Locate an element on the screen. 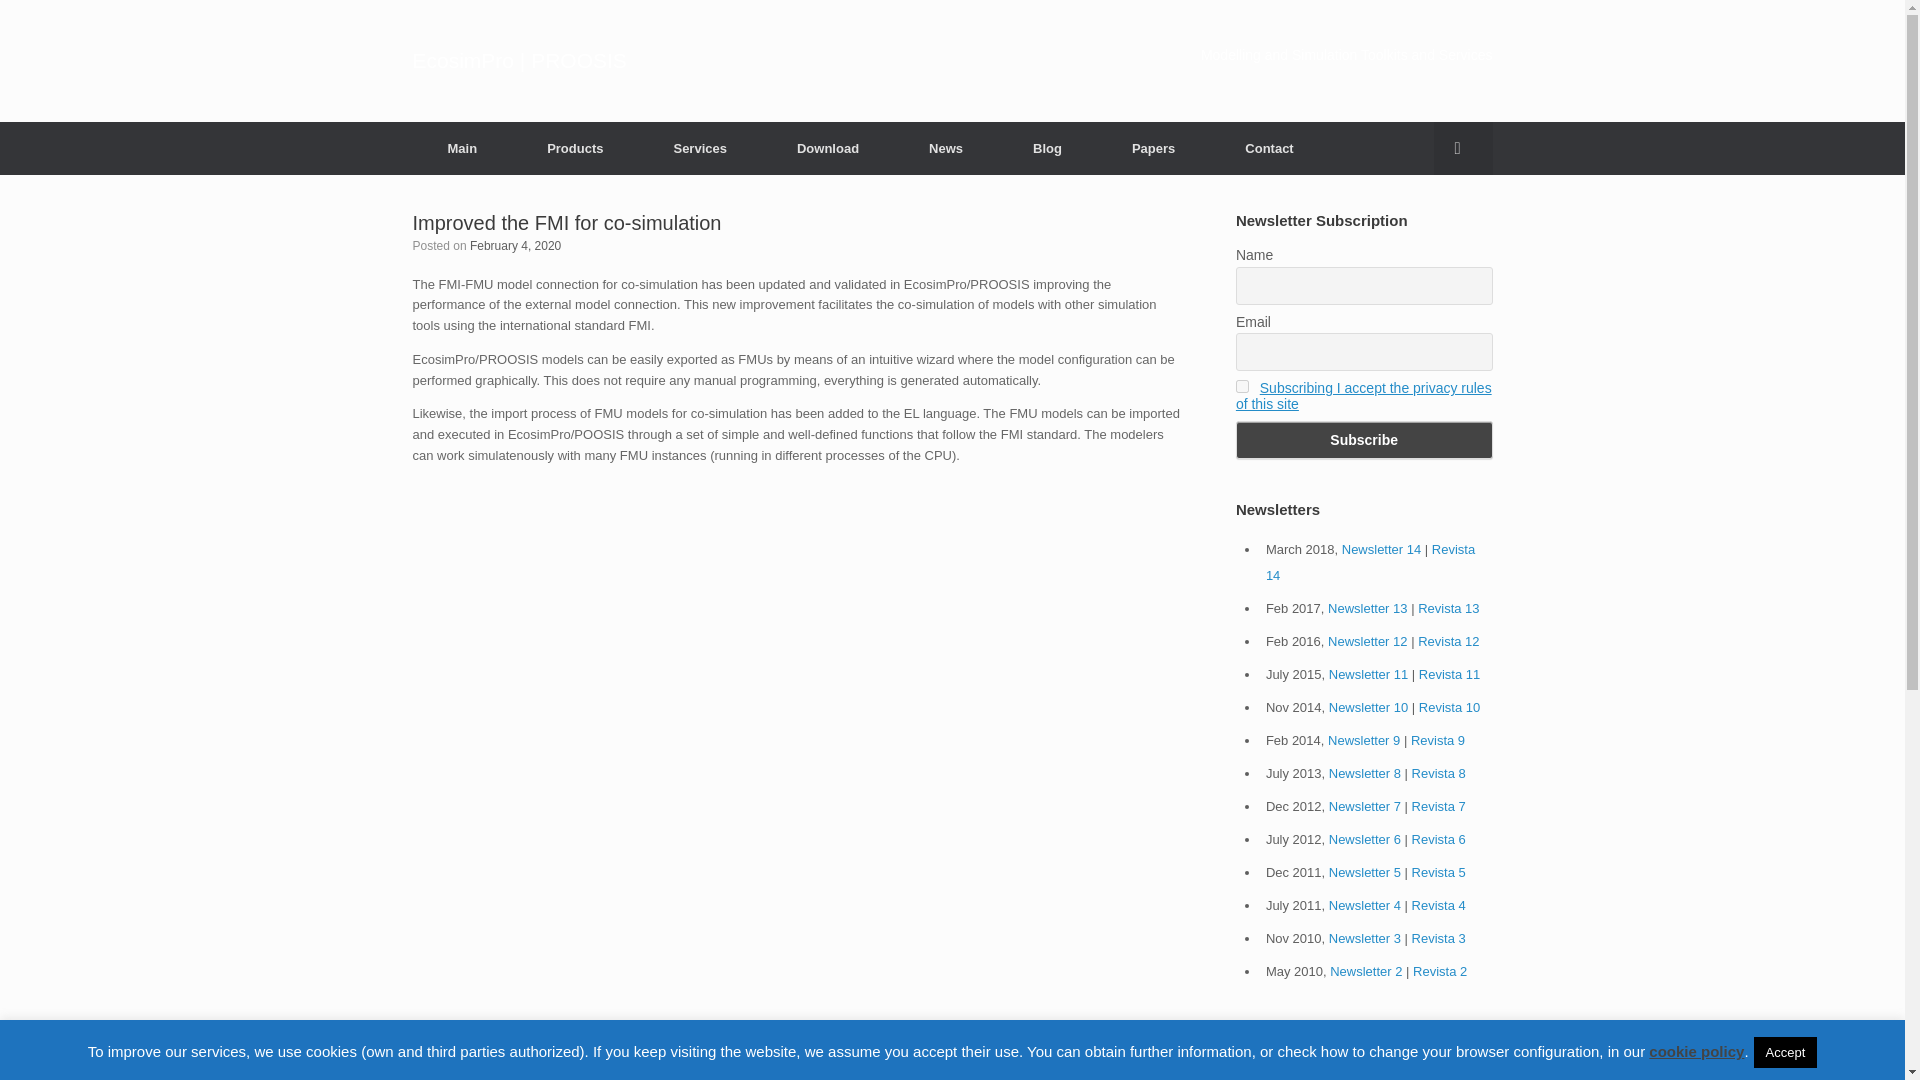 This screenshot has width=1920, height=1080. Newsletter 11 is located at coordinates (1368, 674).